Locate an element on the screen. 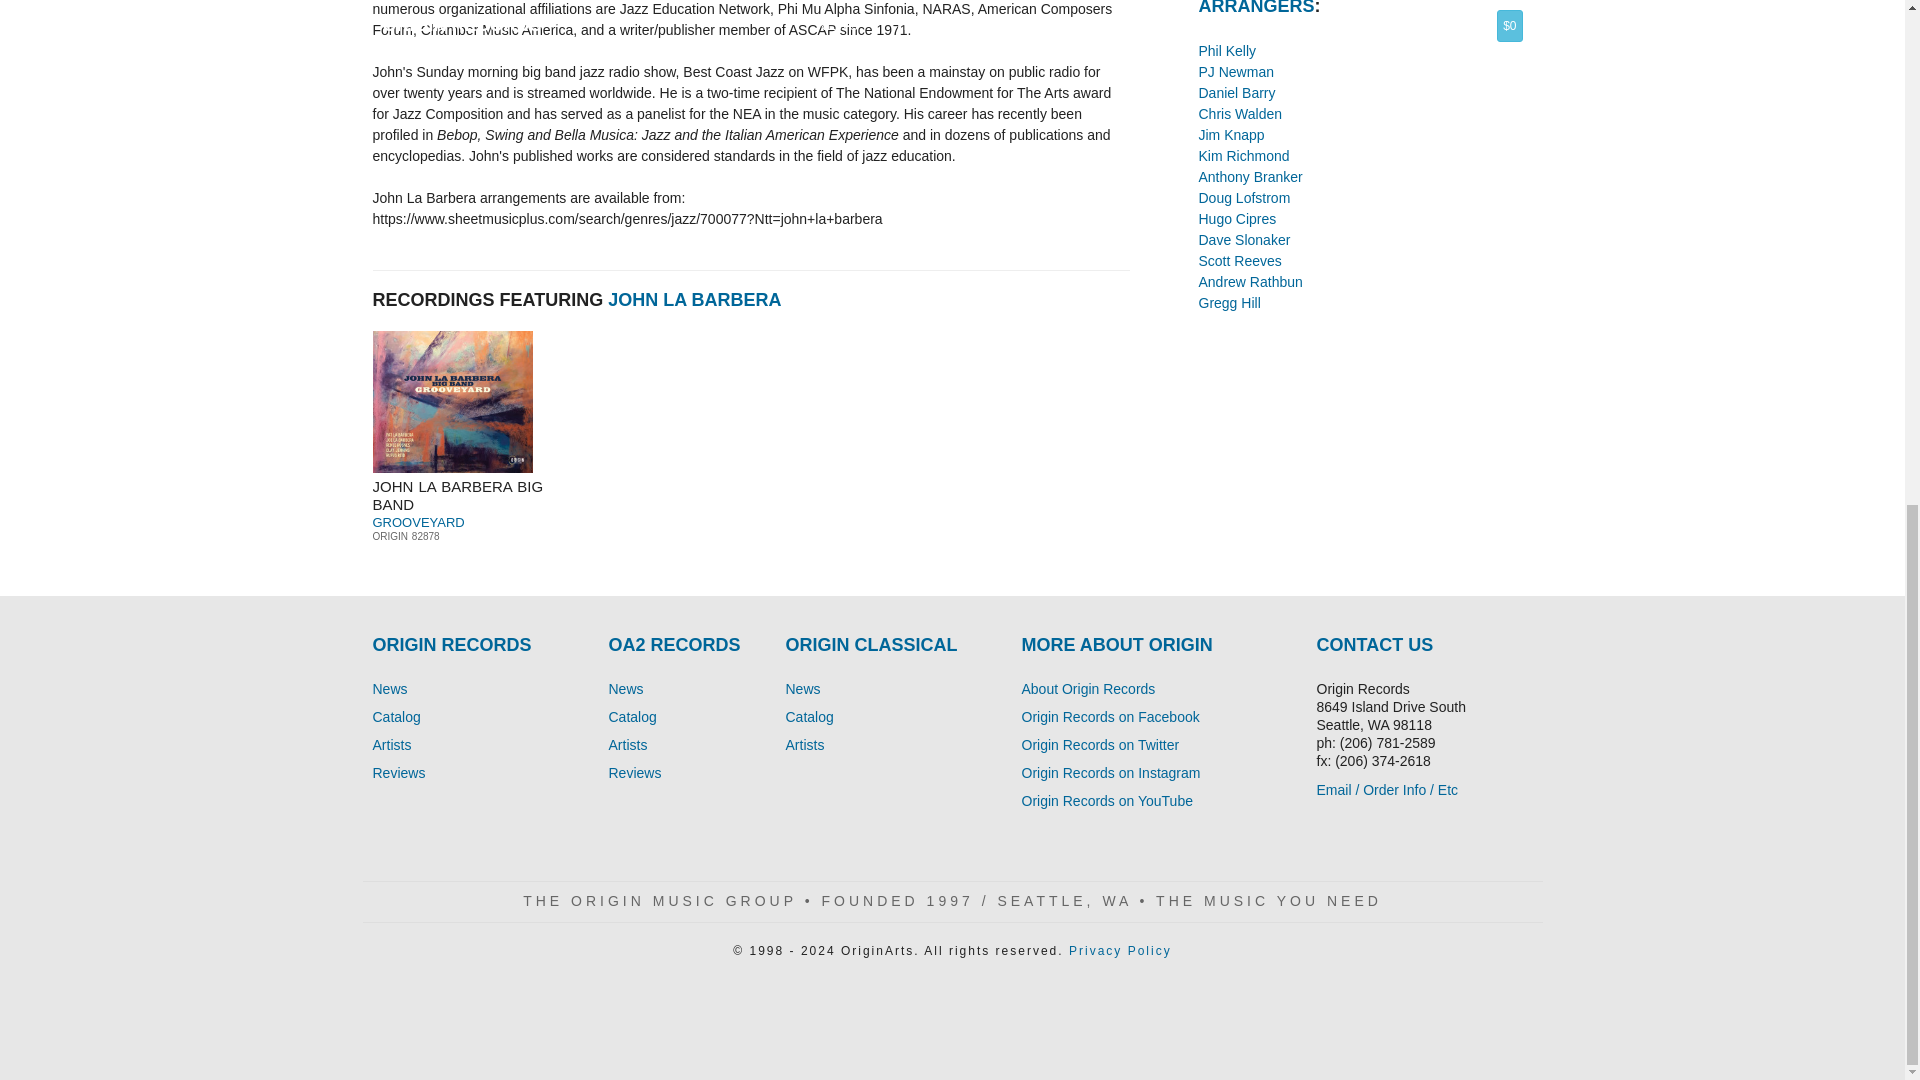 The width and height of the screenshot is (1920, 1080). Dave Slonaker is located at coordinates (1244, 240).